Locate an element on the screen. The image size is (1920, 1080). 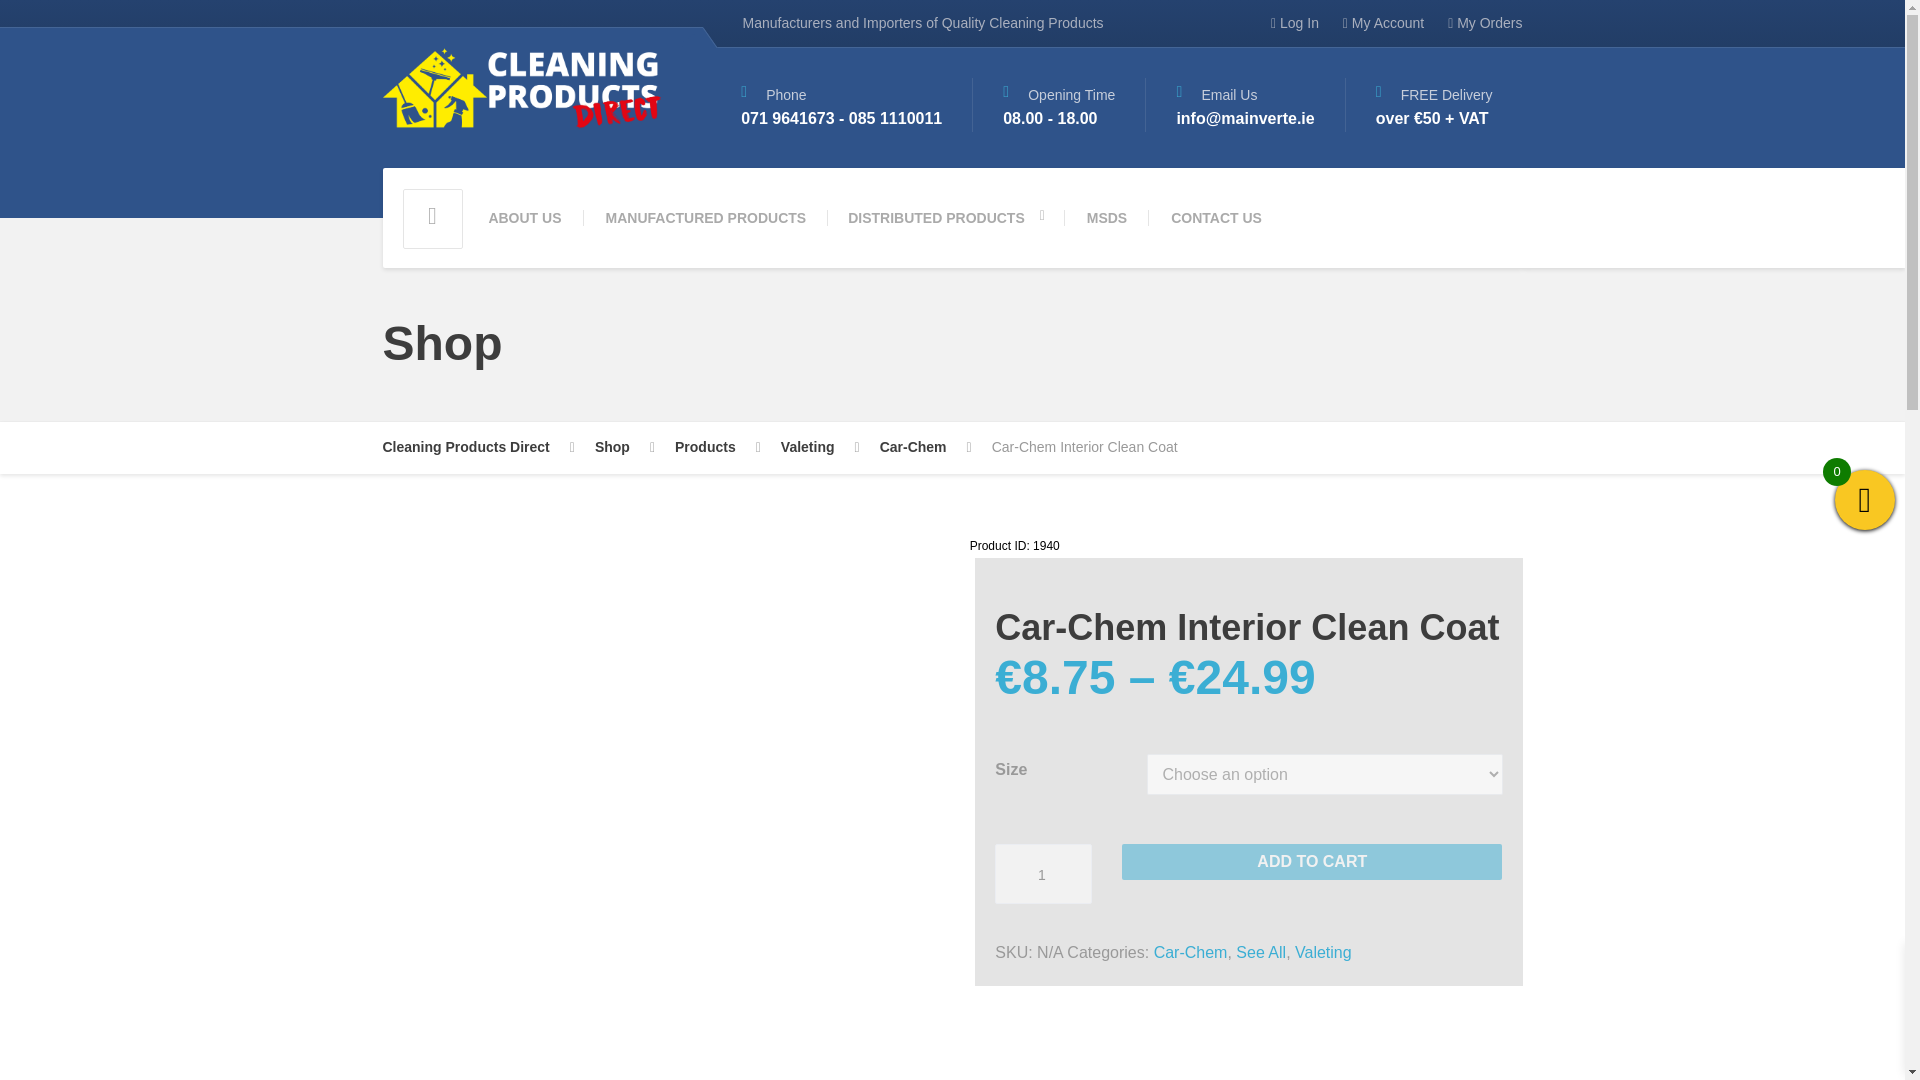
Car-Chem is located at coordinates (1190, 952).